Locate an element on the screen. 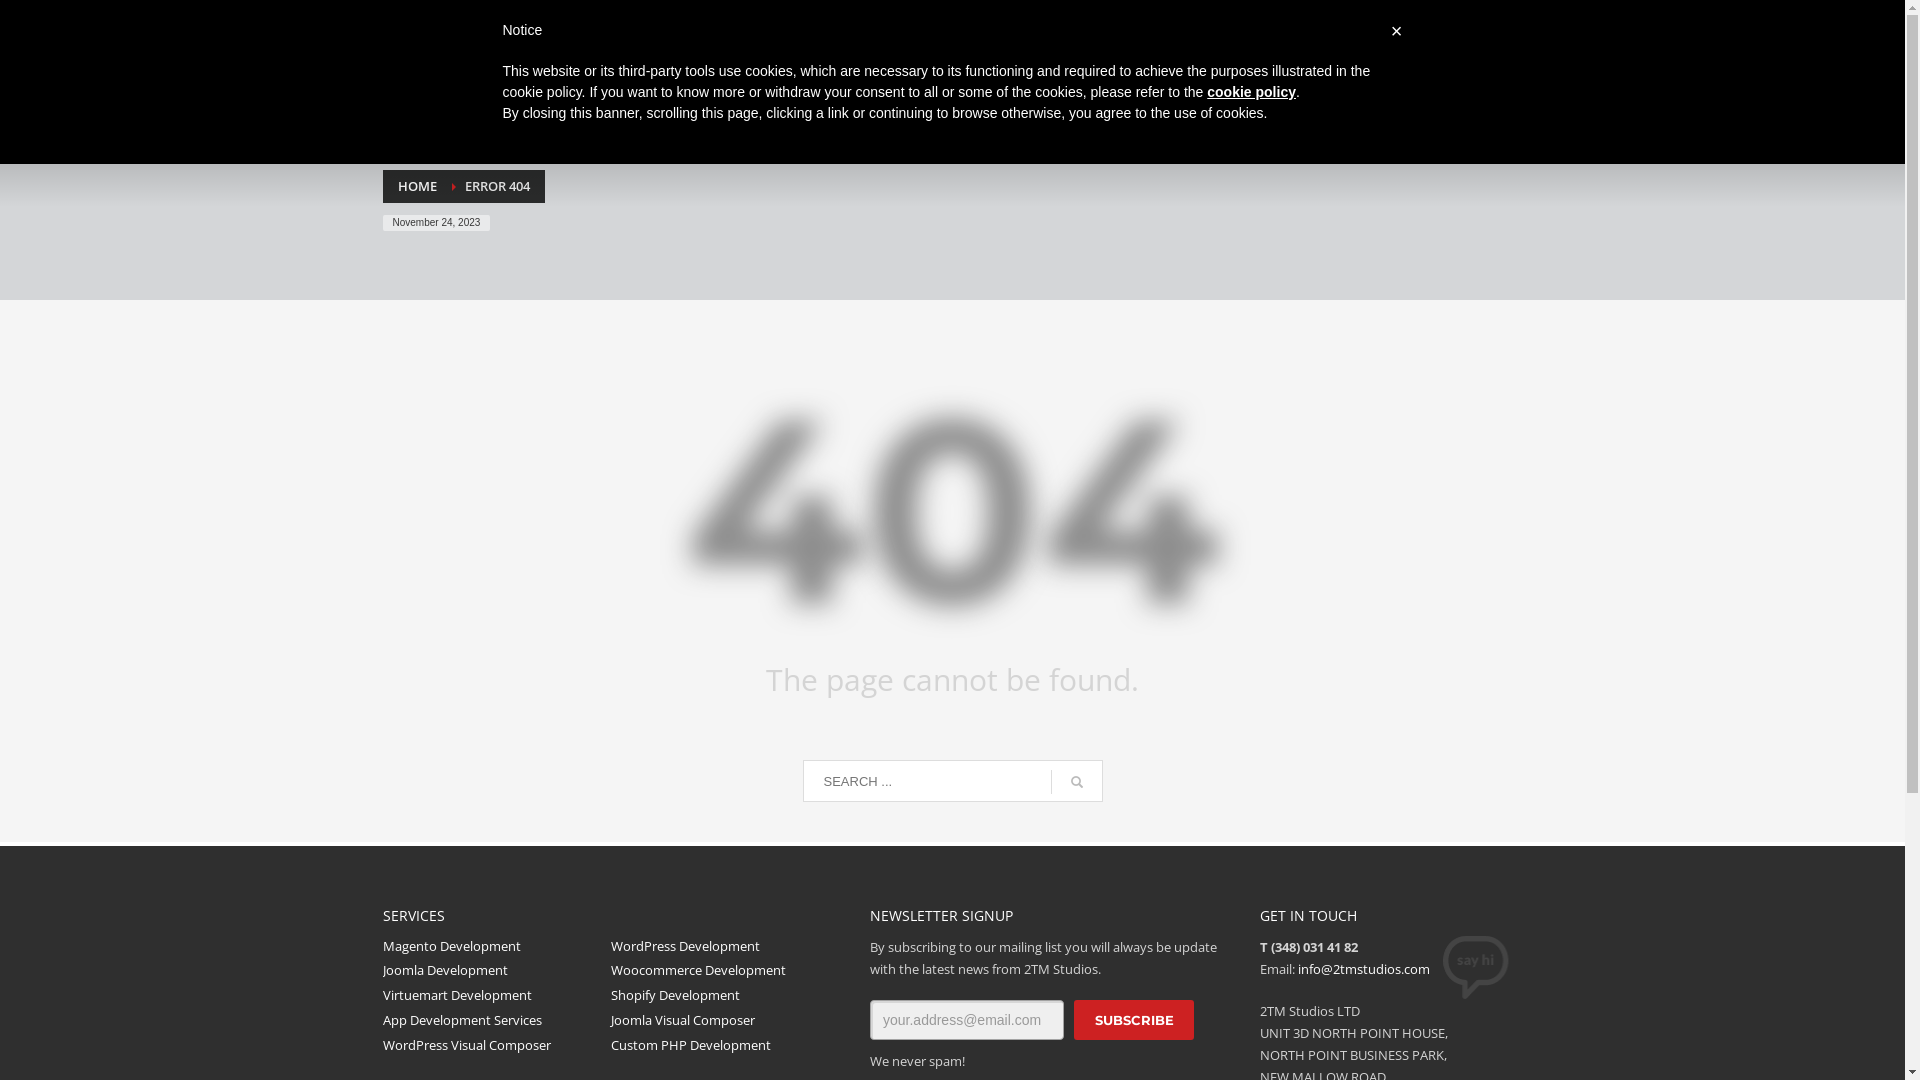 The height and width of the screenshot is (1080, 1920). Google + is located at coordinates (487, 23).